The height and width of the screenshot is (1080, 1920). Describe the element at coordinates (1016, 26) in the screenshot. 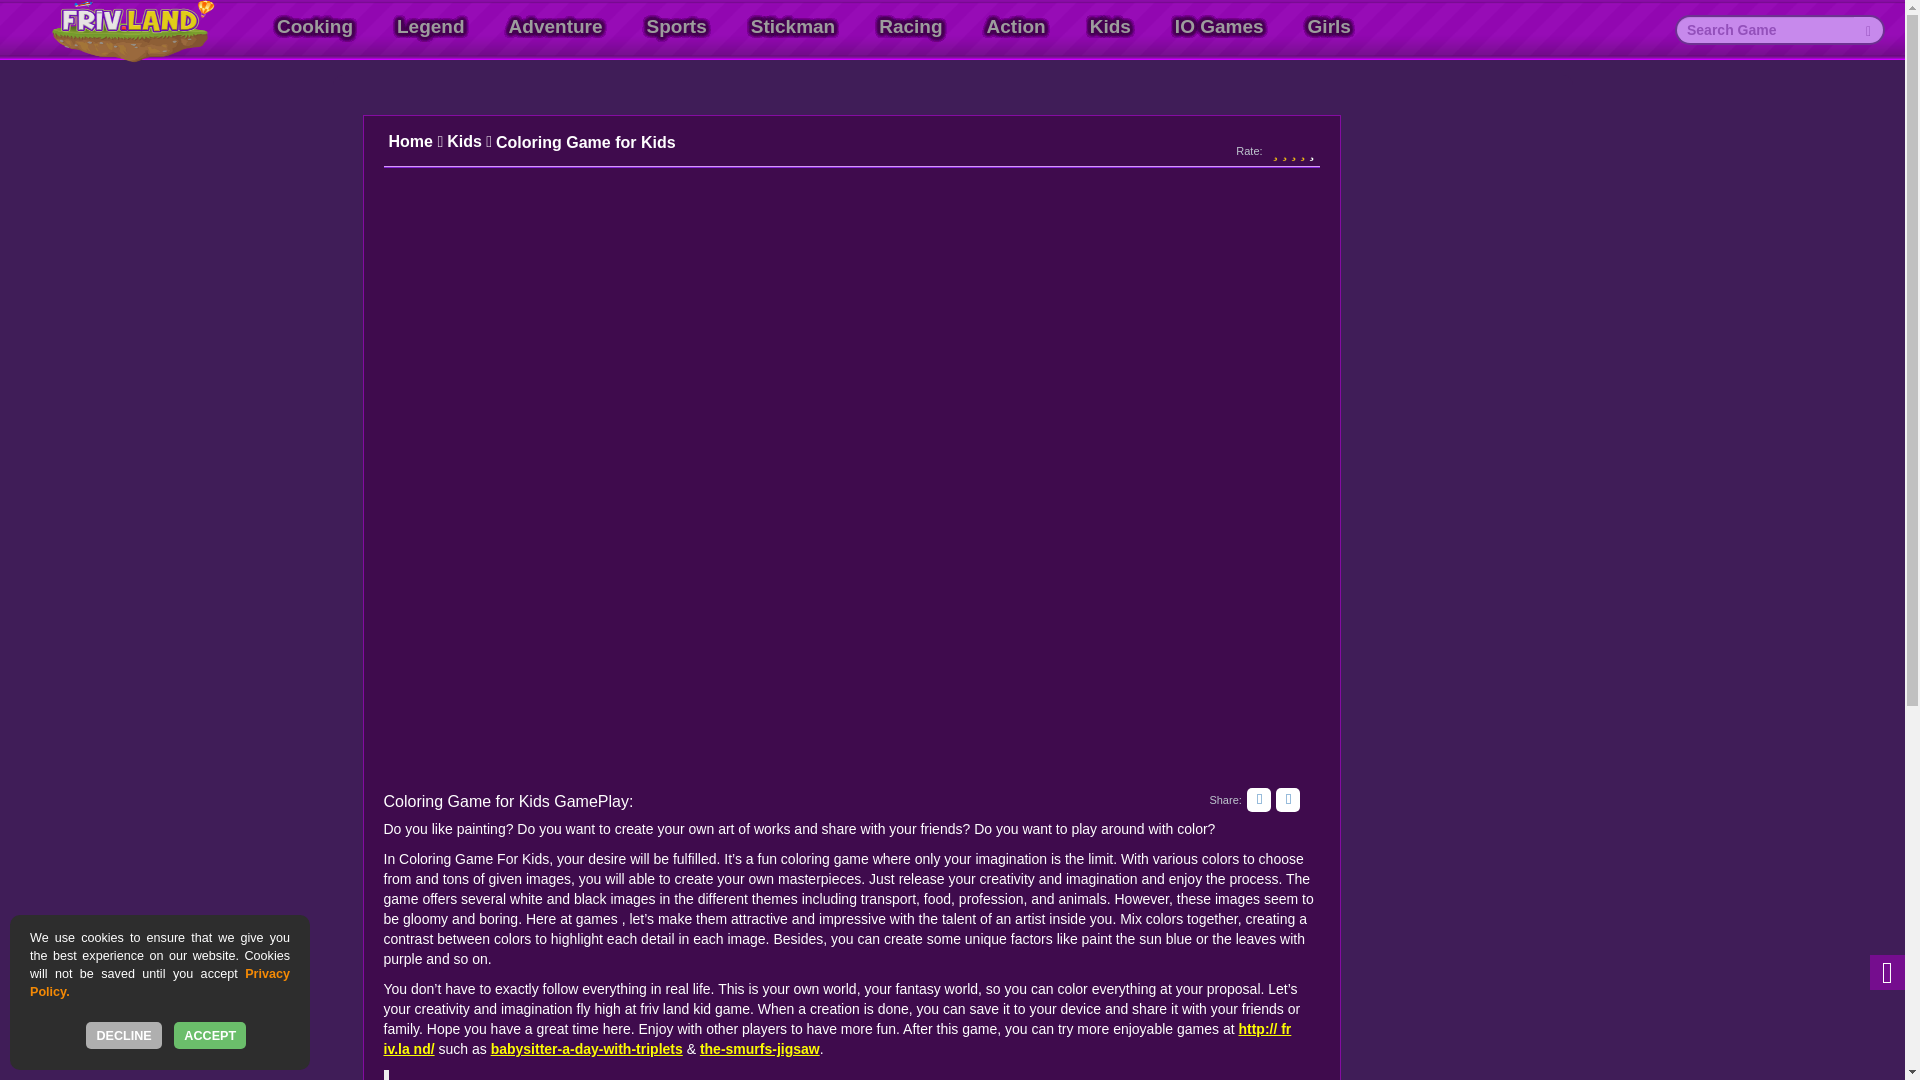

I see `Action` at that location.